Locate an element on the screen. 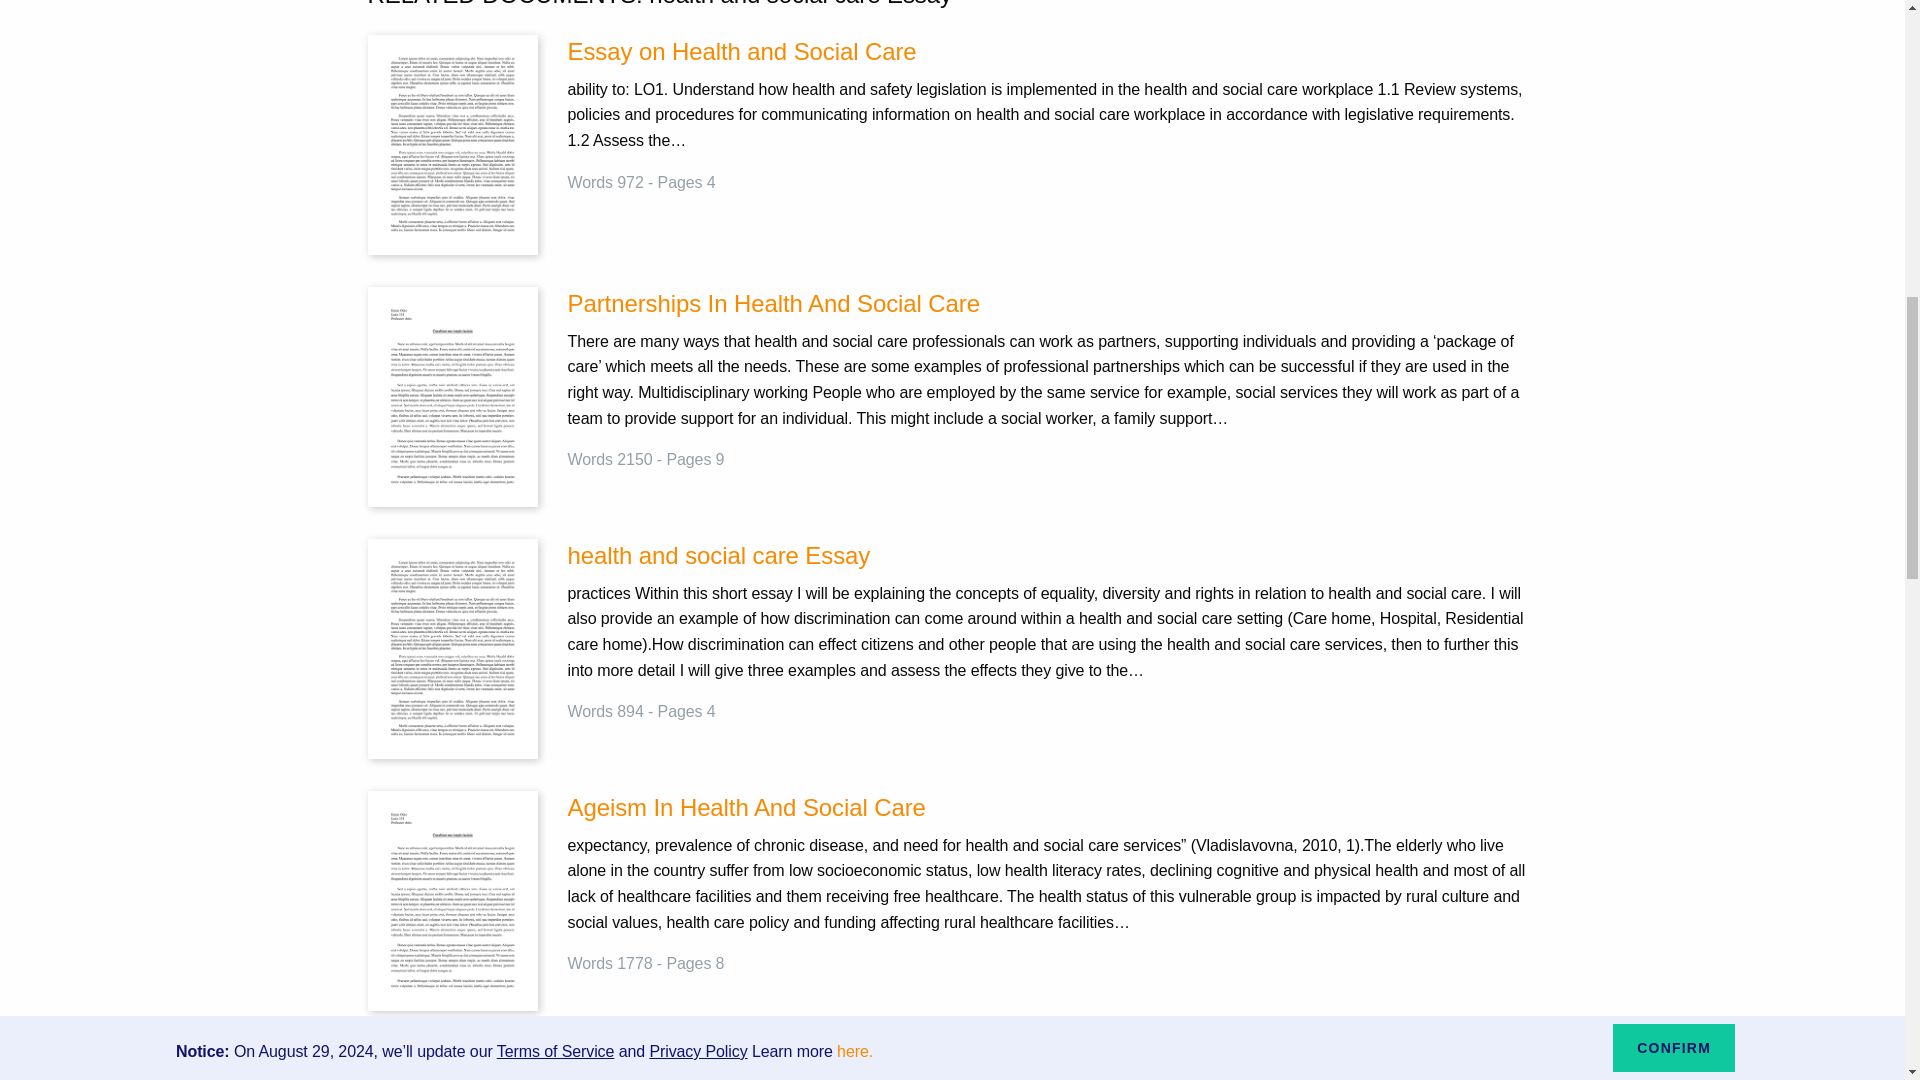  Essay on Health and Social Care is located at coordinates (1052, 52).